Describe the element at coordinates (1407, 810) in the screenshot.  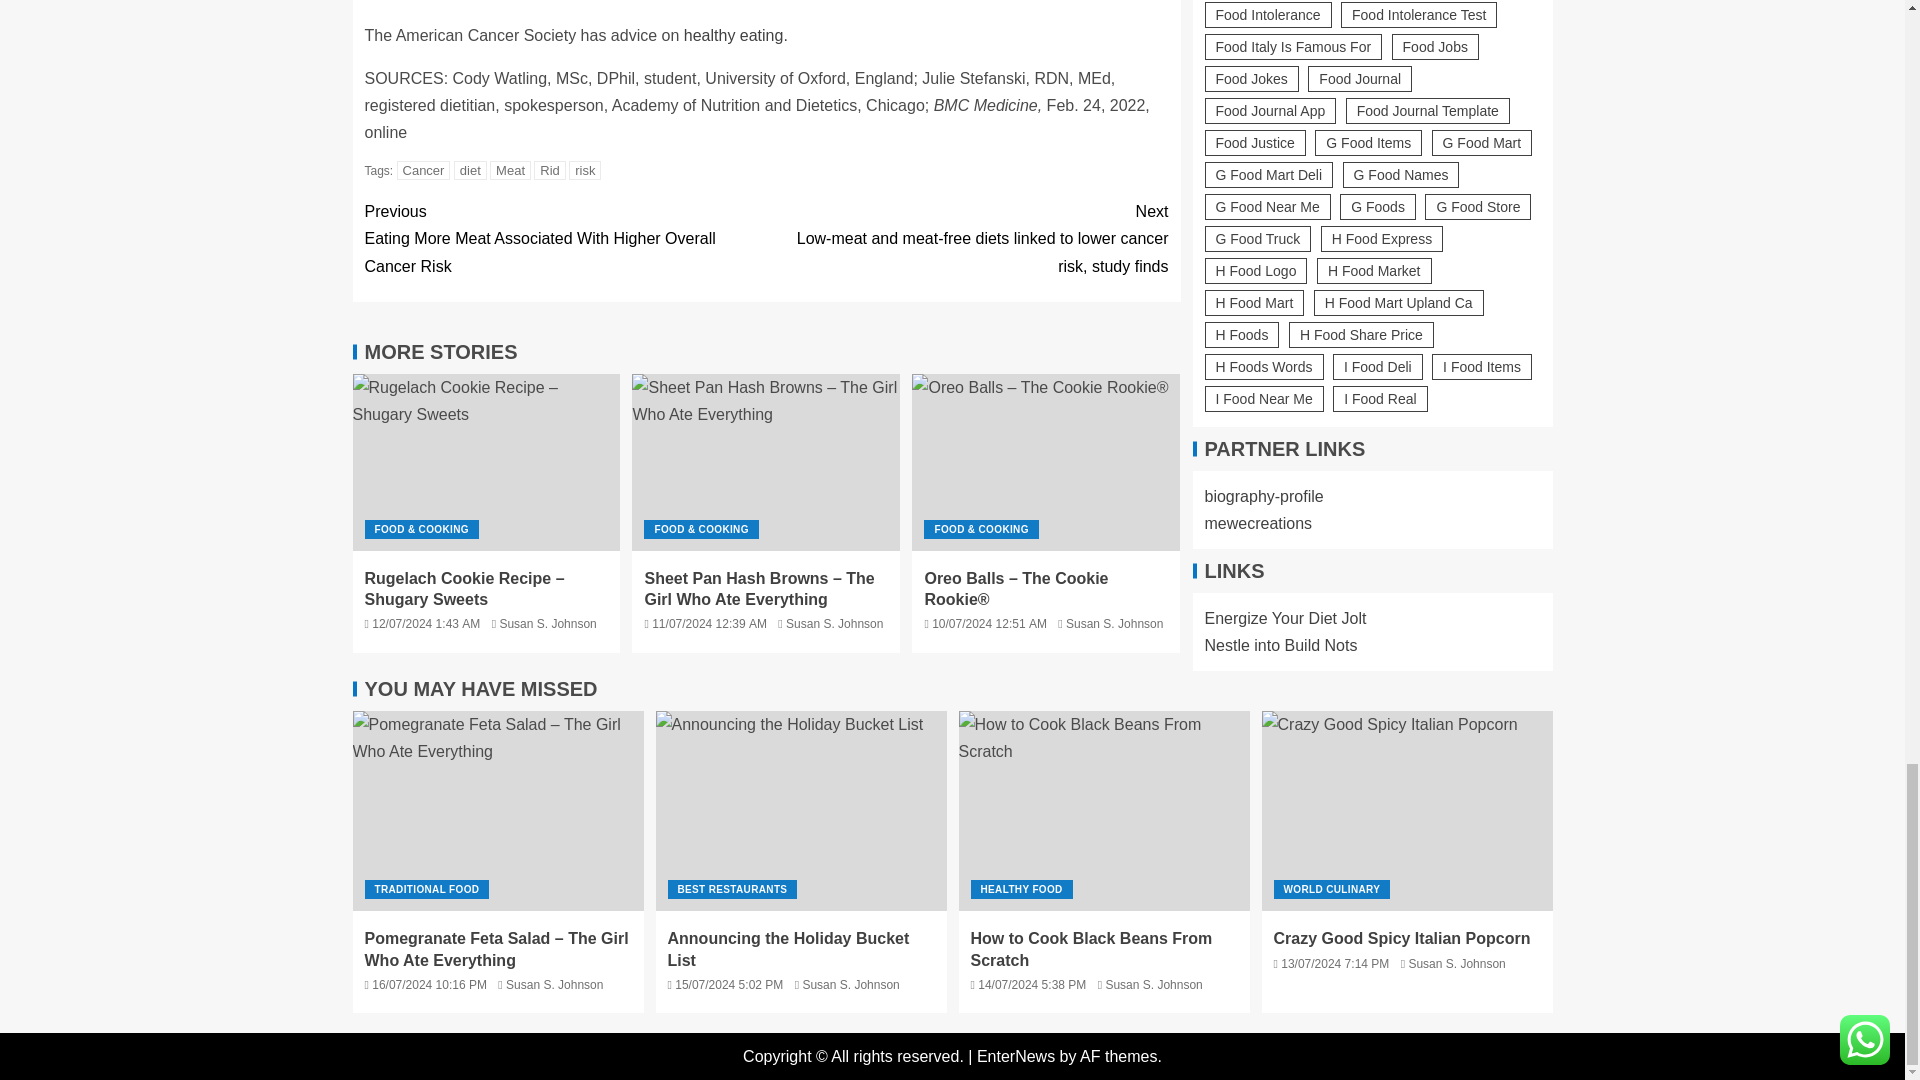
I see `Crazy Good Spicy Italian Popcorn` at that location.